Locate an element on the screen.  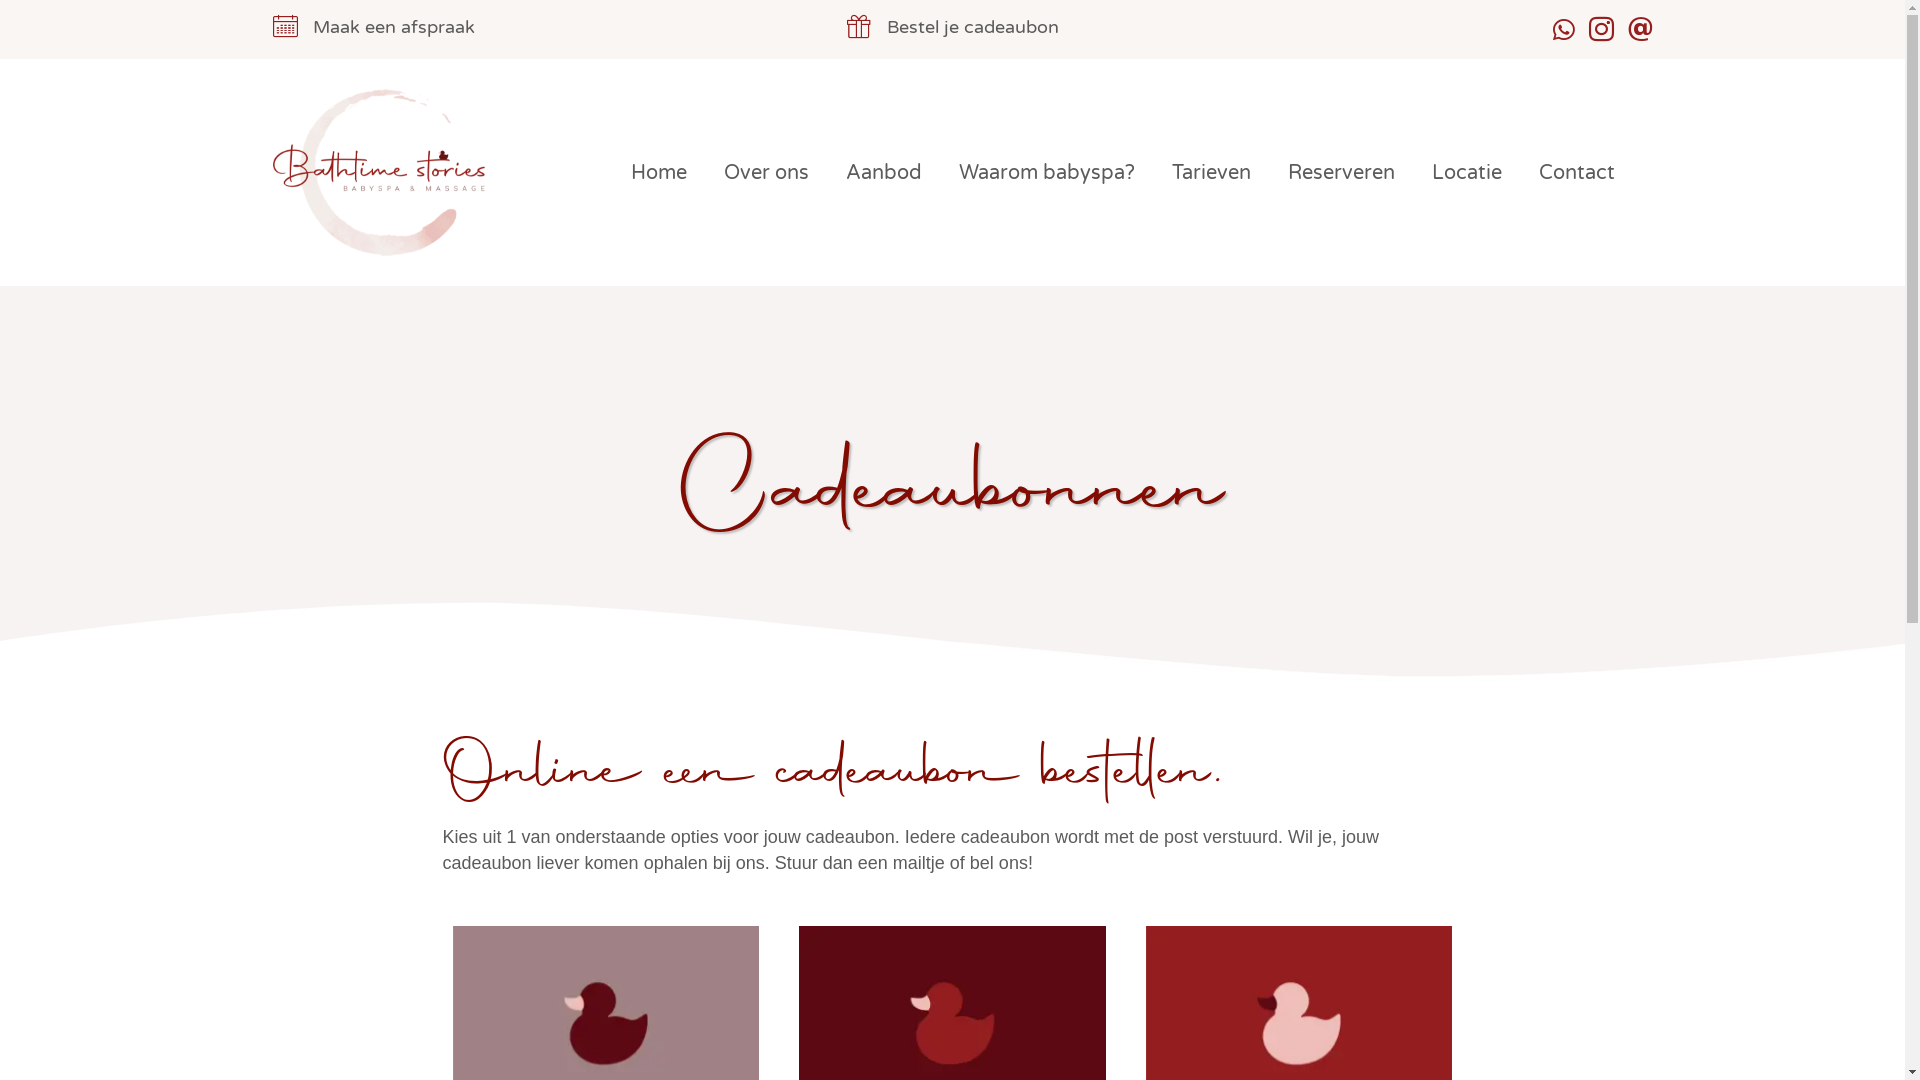
Tarieven is located at coordinates (1212, 173).